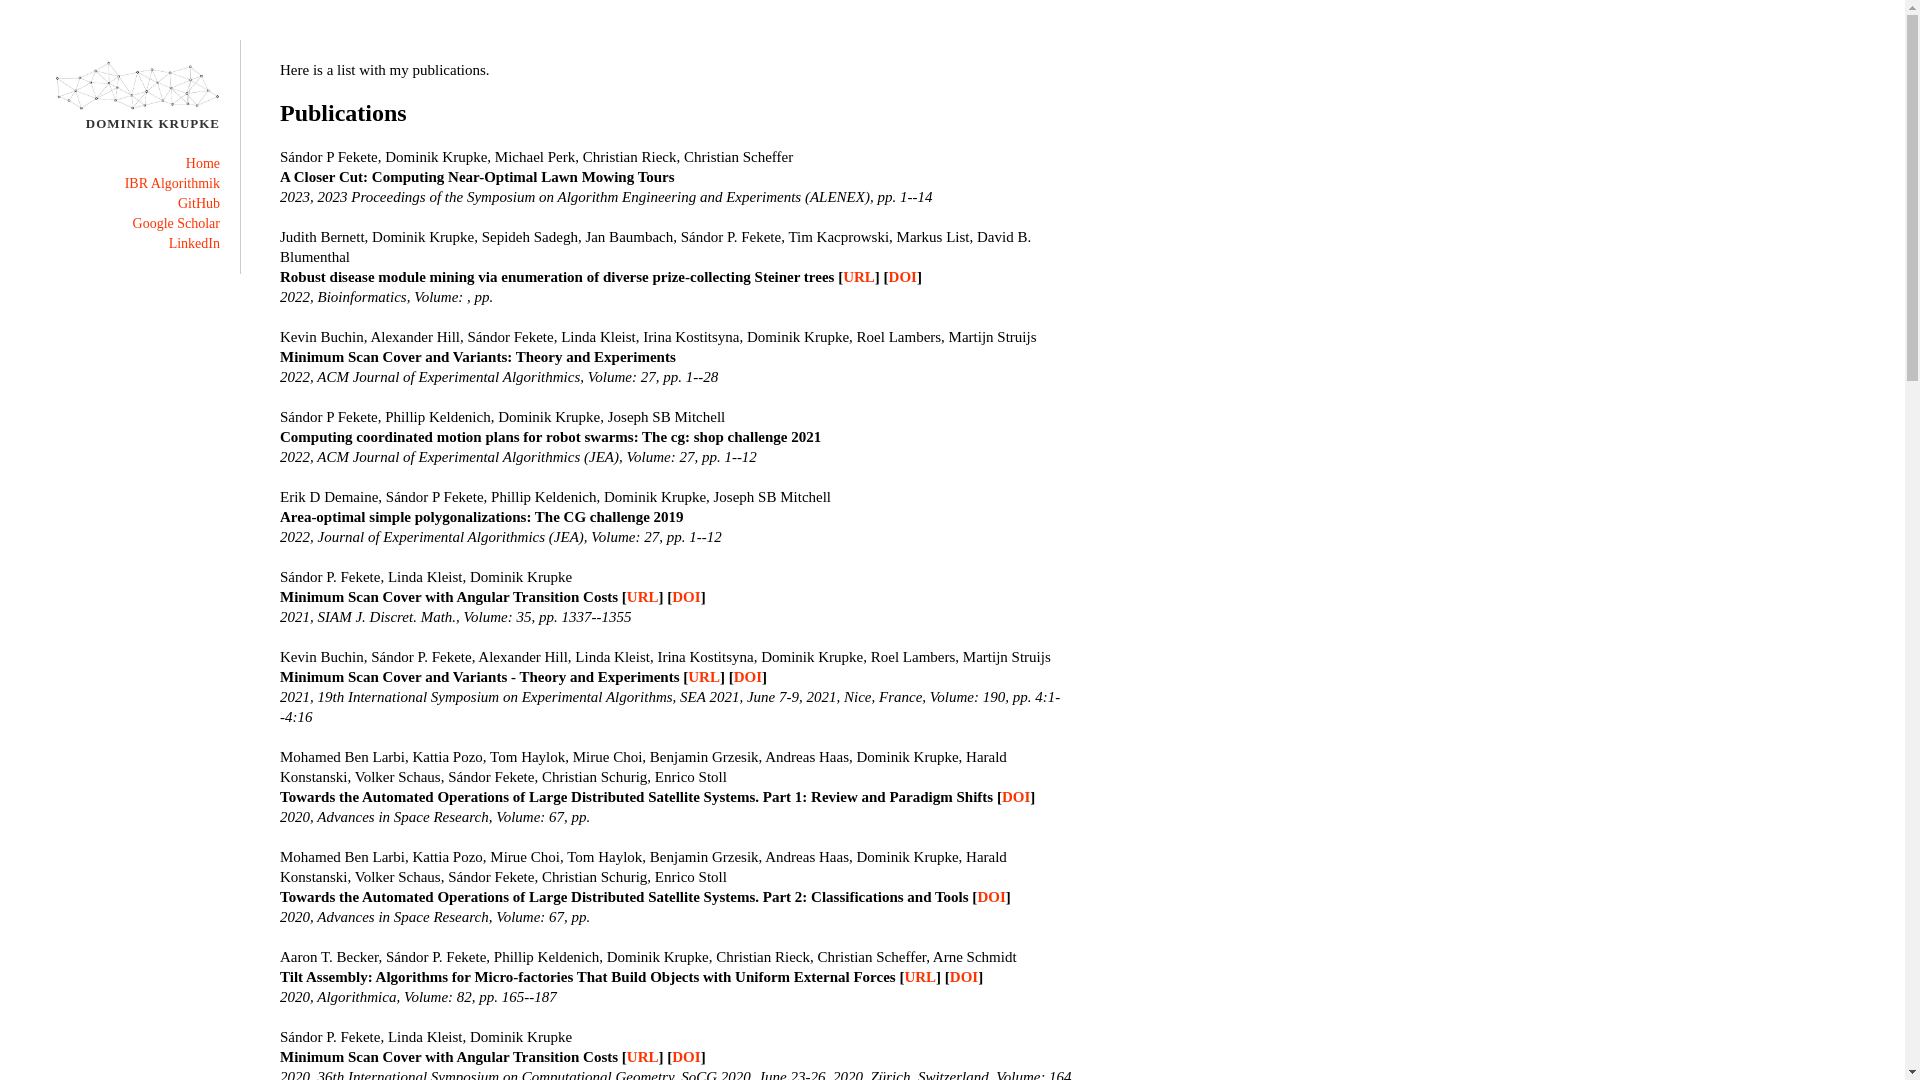 Image resolution: width=1920 pixels, height=1080 pixels. Describe the element at coordinates (194, 244) in the screenshot. I see `LinkedIn` at that location.